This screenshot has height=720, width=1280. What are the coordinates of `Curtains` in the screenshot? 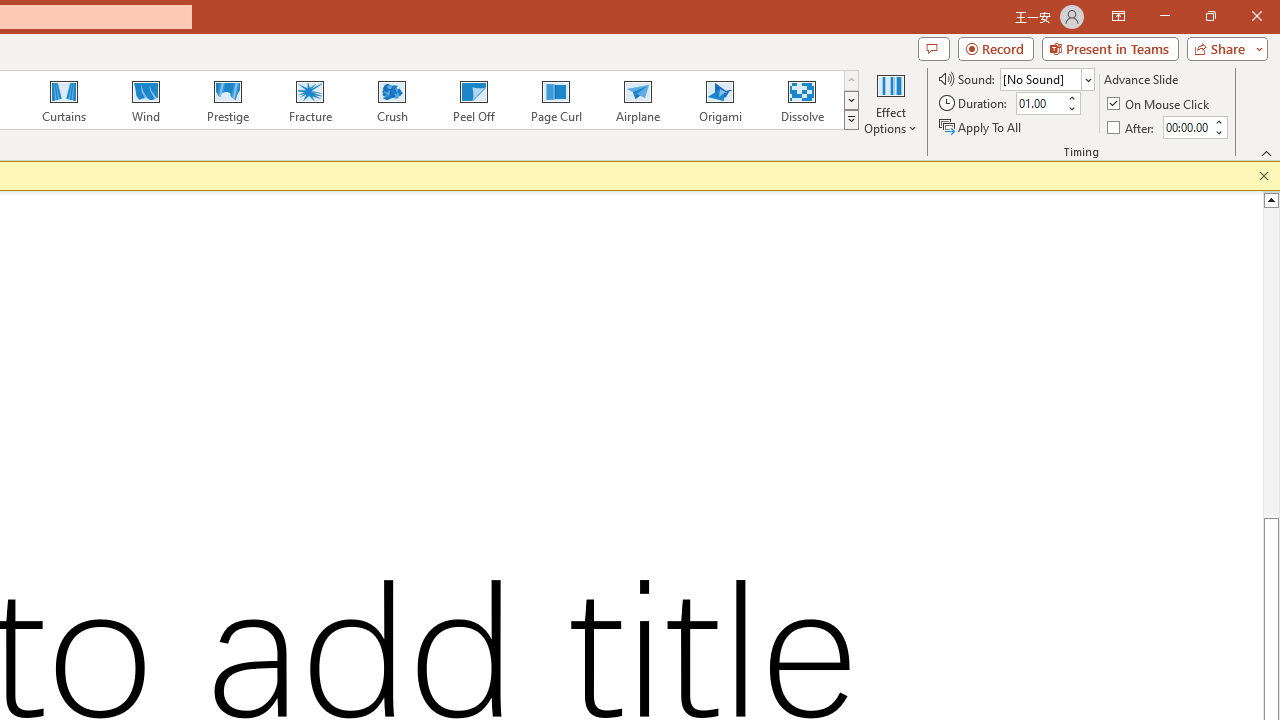 It's located at (64, 100).